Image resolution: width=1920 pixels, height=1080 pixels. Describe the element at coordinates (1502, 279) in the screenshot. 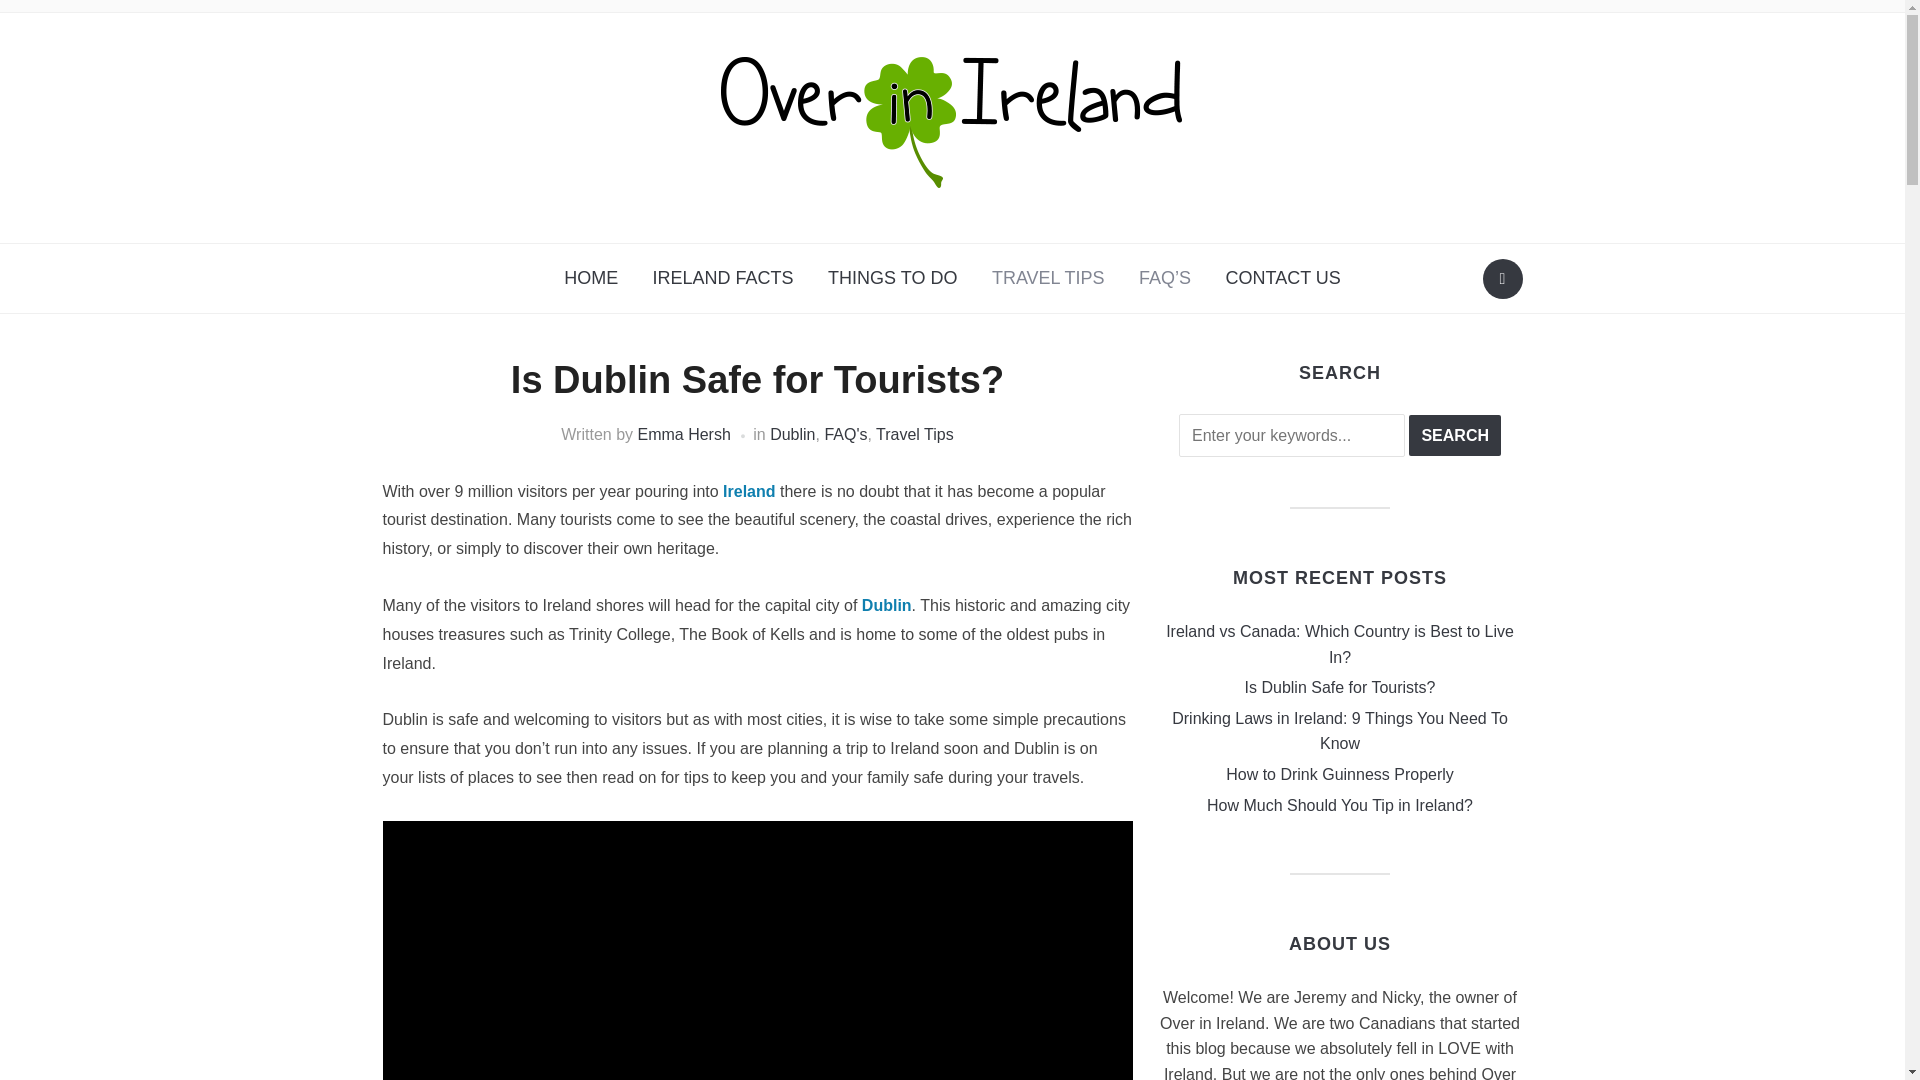

I see `Search` at that location.